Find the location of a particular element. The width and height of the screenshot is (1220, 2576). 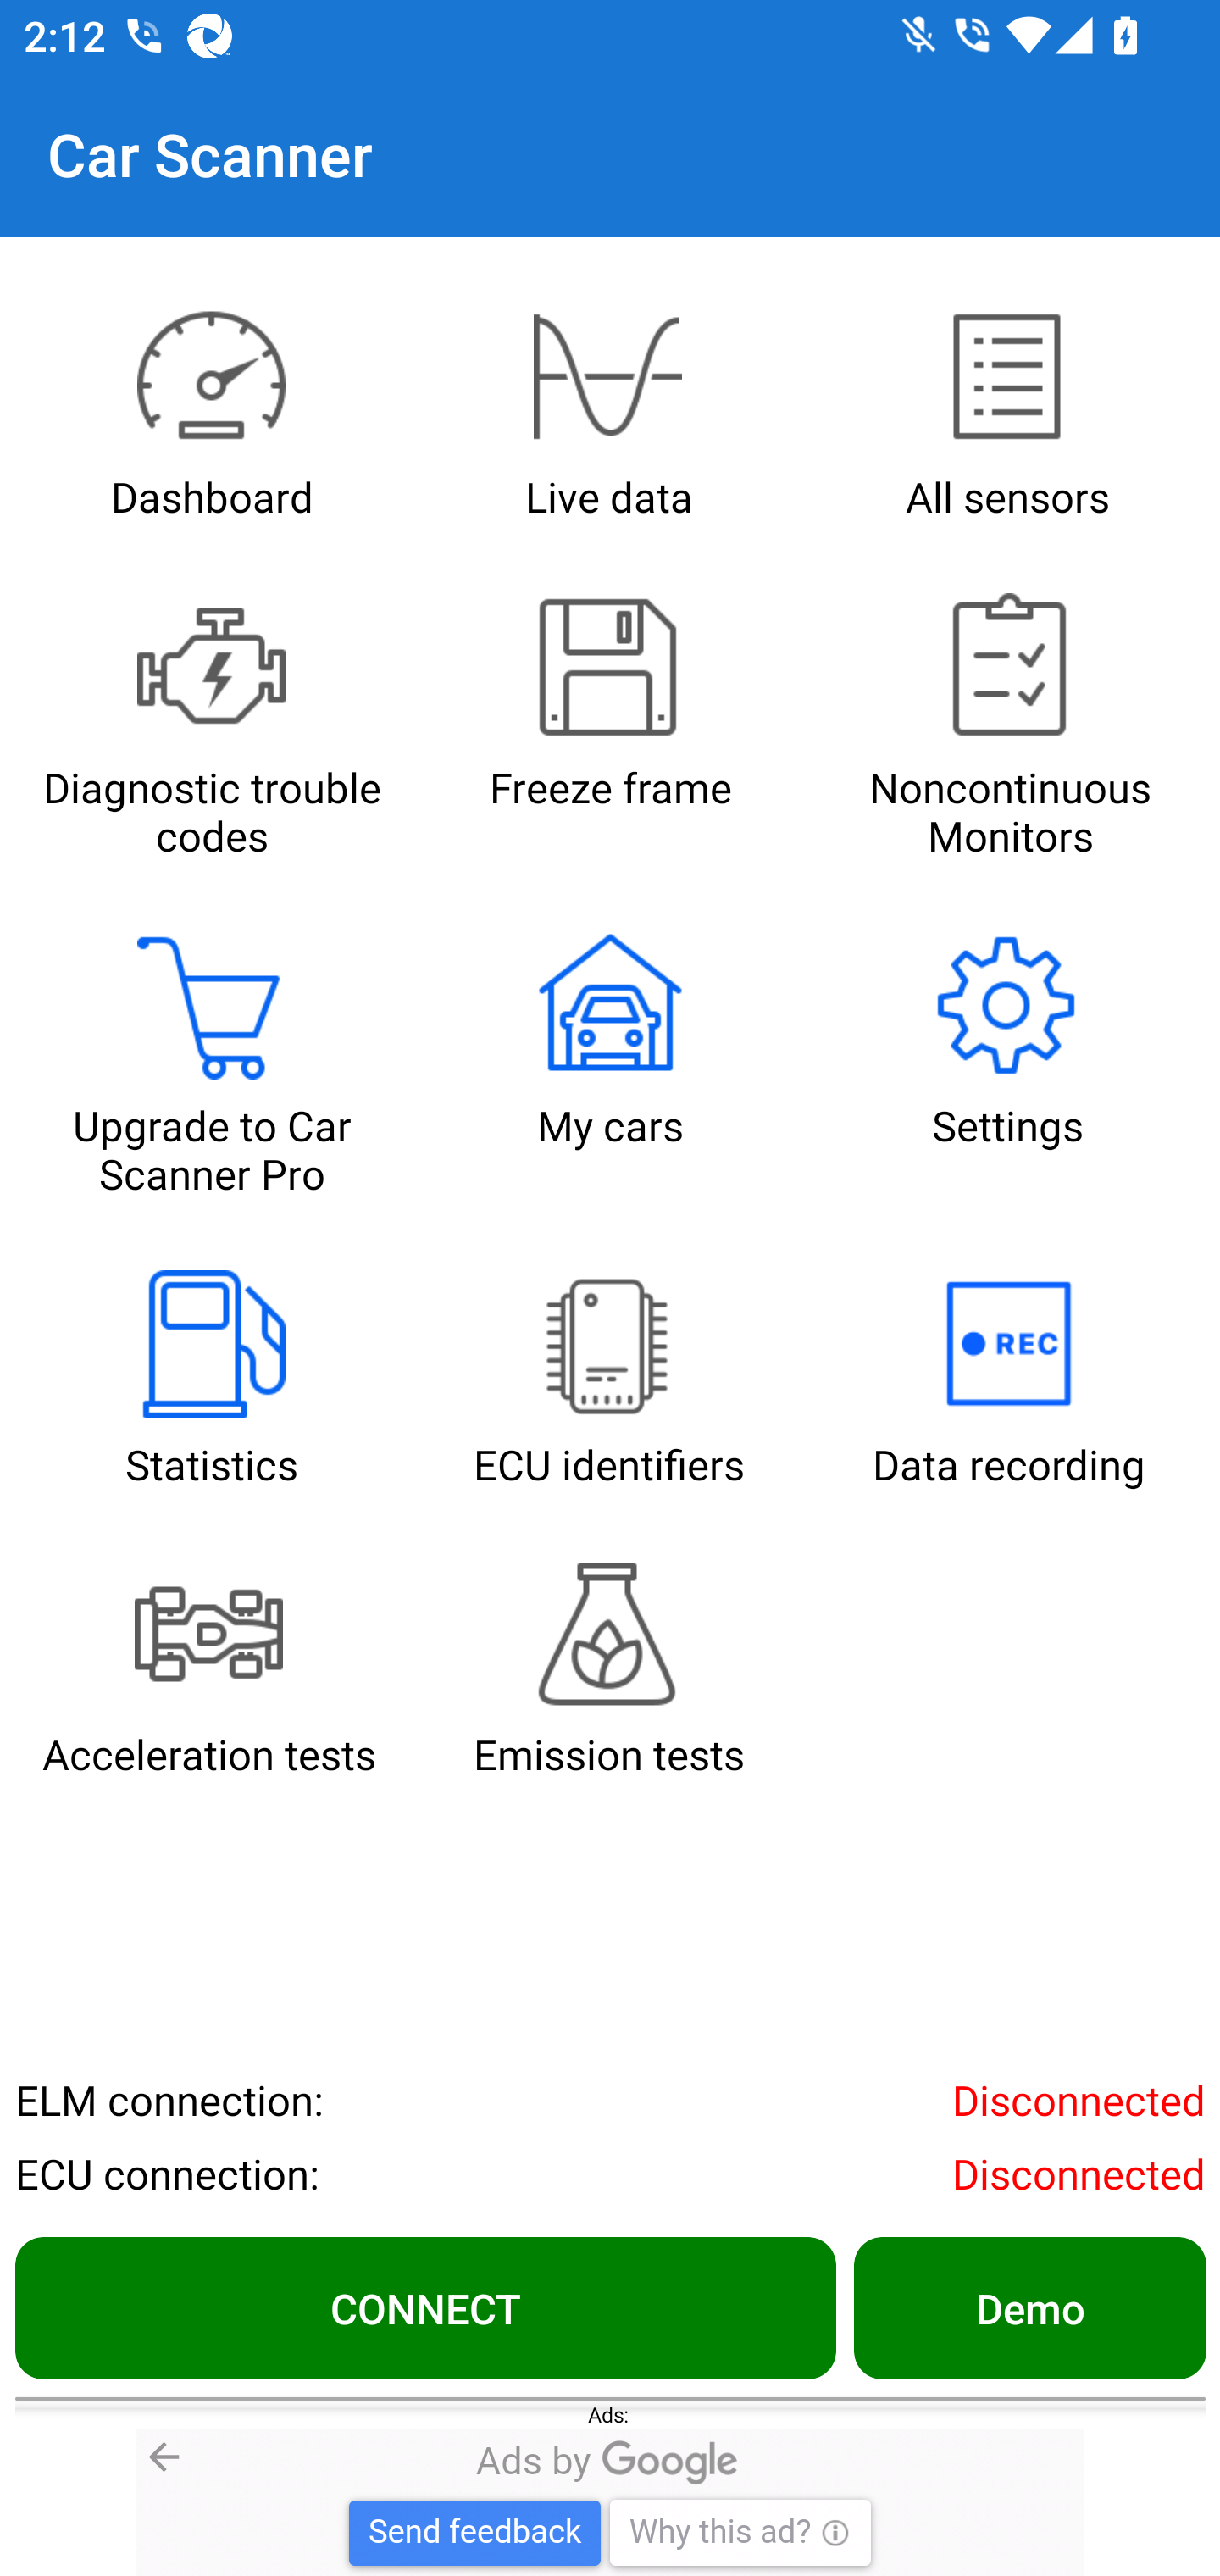

CONNECT is located at coordinates (425, 2307).